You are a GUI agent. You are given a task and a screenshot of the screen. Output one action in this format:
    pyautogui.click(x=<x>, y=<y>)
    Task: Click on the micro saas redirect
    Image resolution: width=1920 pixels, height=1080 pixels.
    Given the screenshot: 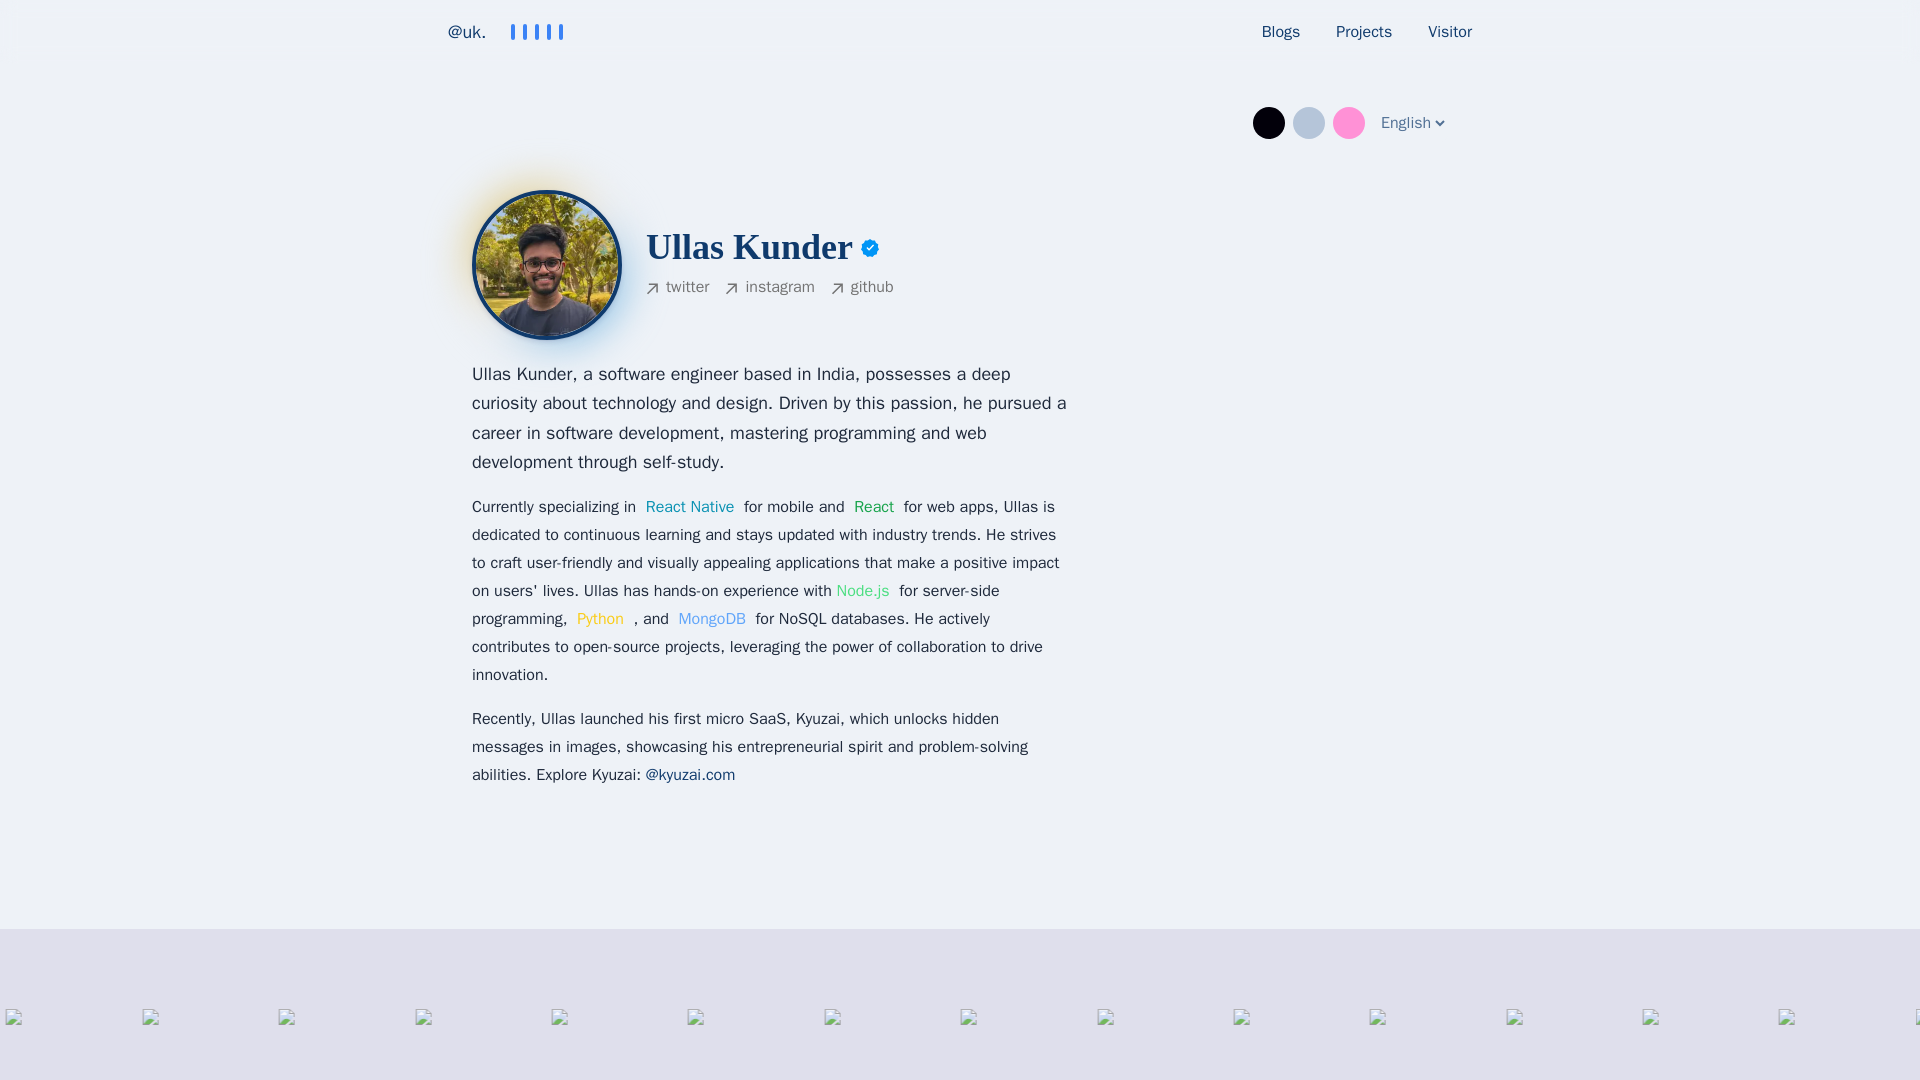 What is the action you would take?
    pyautogui.click(x=690, y=774)
    